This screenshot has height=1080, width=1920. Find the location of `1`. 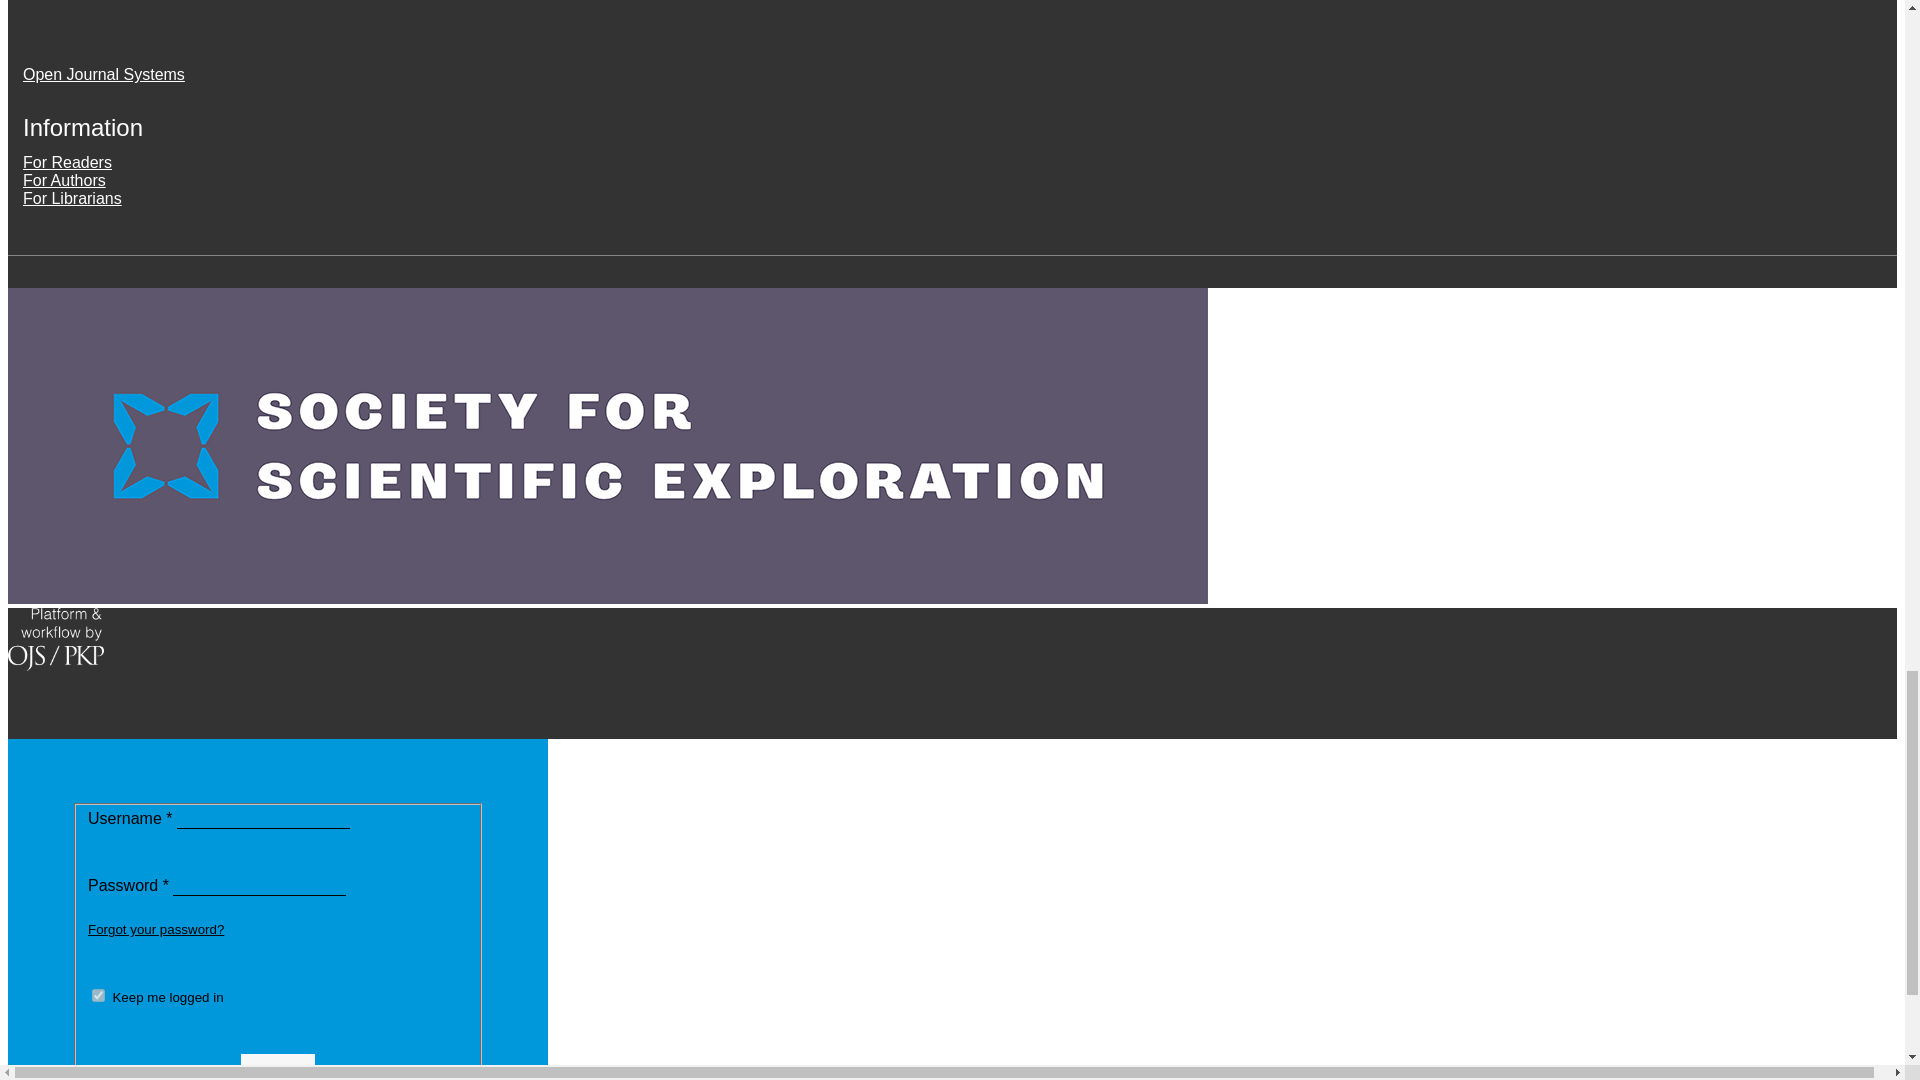

1 is located at coordinates (98, 996).